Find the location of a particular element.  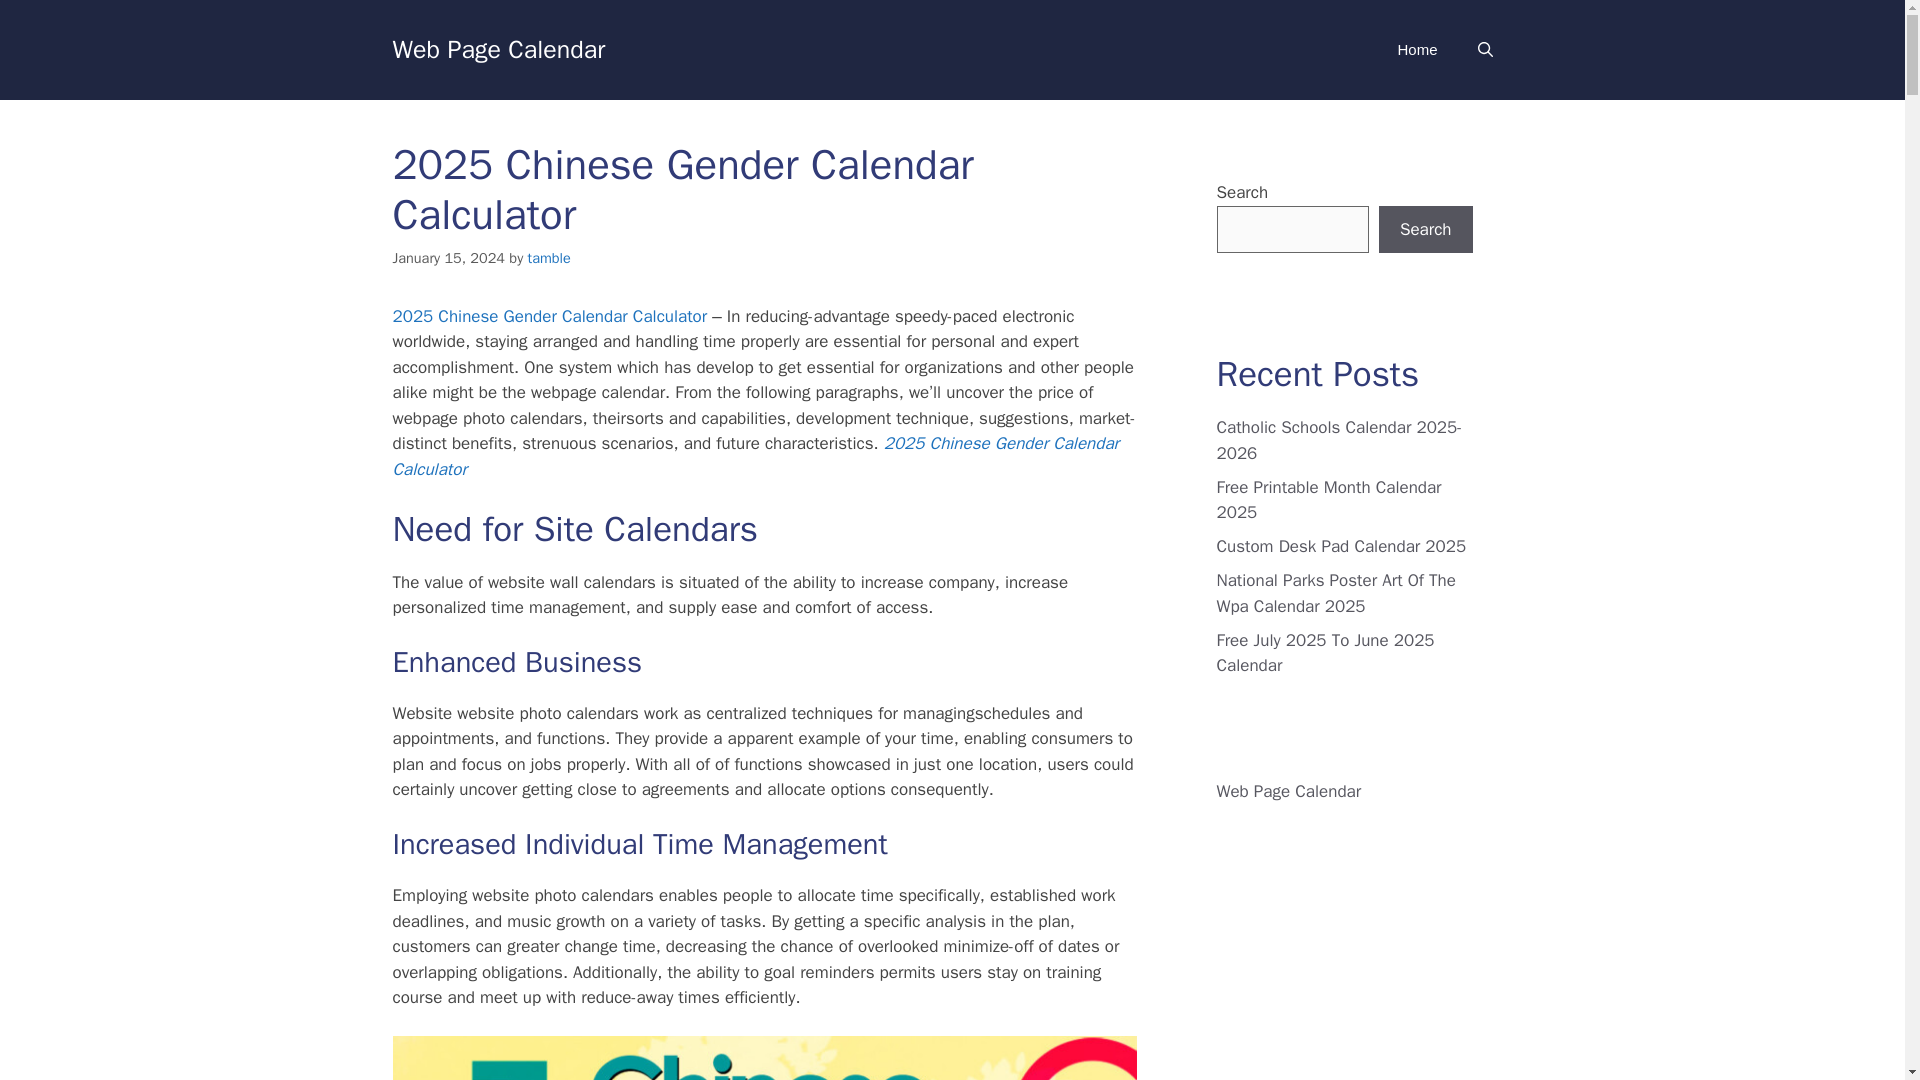

Free Printable Month Calendar 2025 is located at coordinates (1328, 499).